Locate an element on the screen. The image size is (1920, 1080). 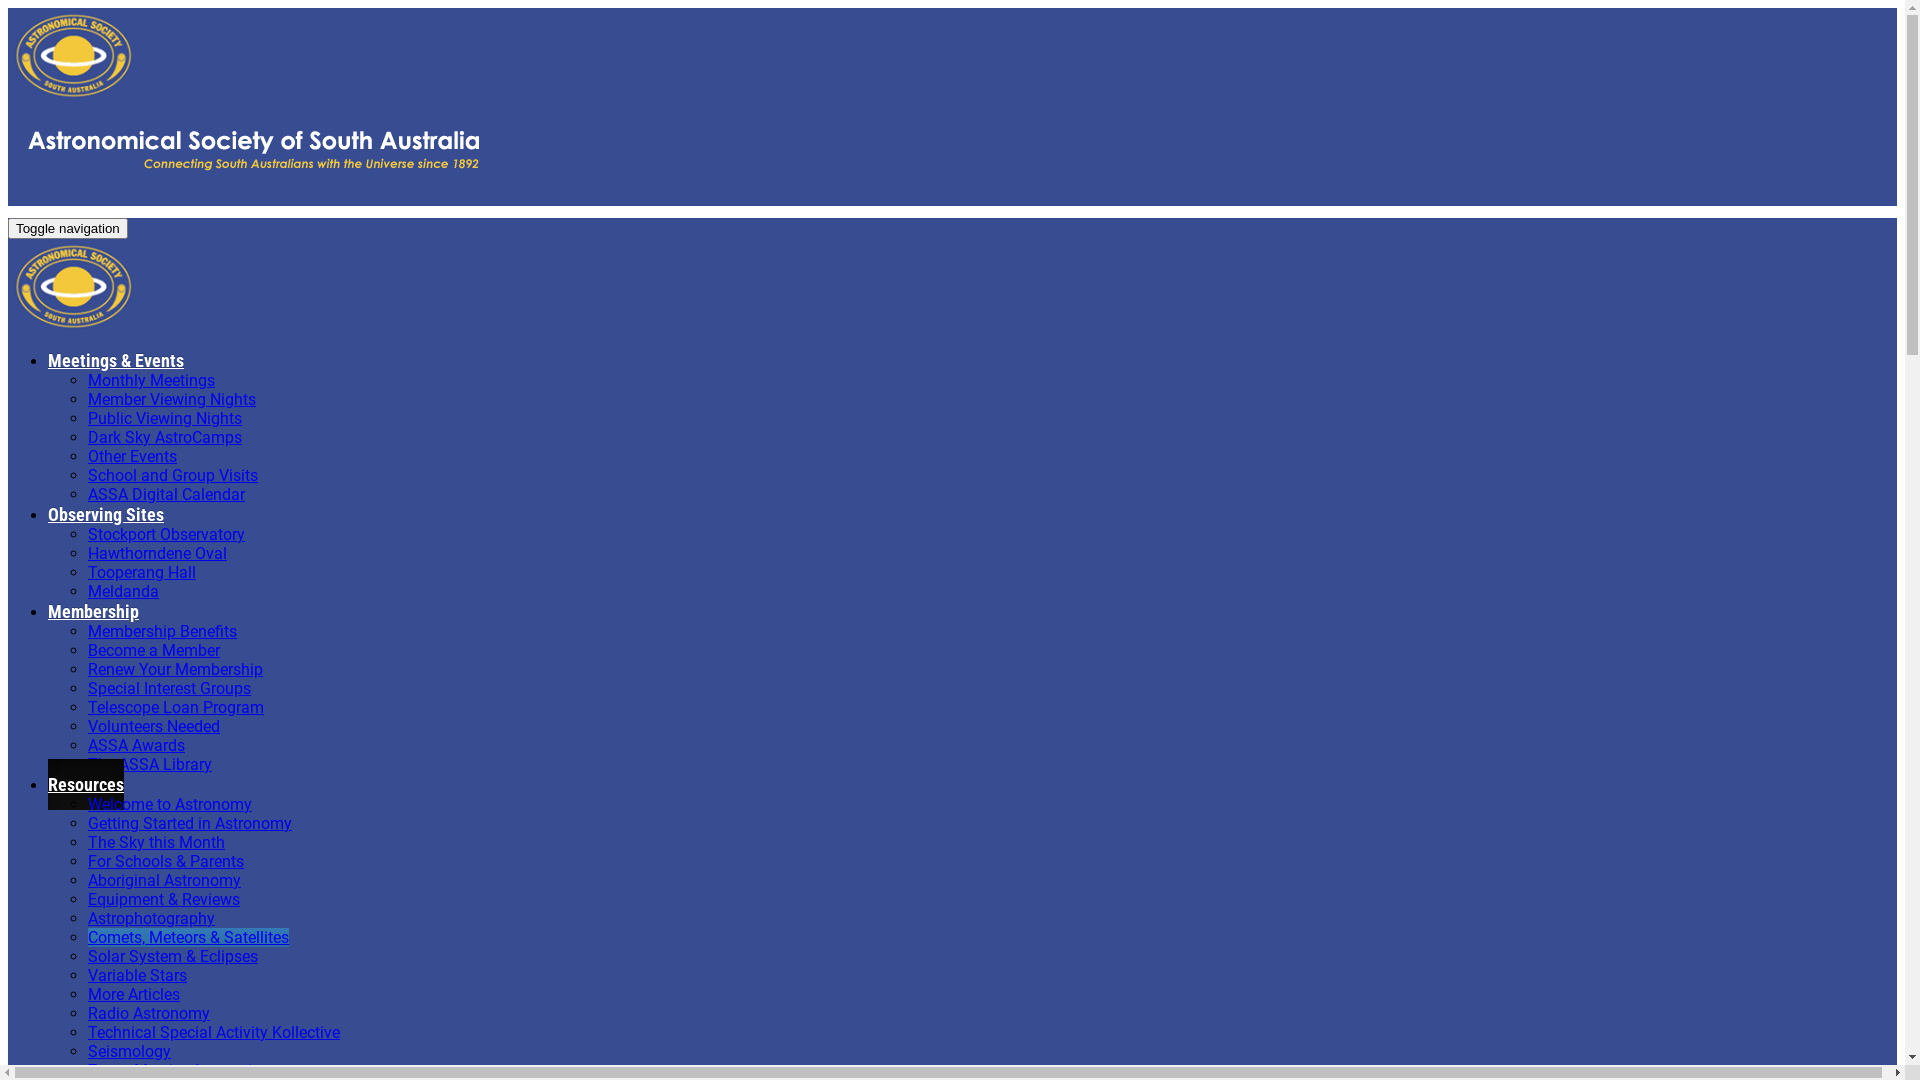
Become a Member is located at coordinates (154, 650).